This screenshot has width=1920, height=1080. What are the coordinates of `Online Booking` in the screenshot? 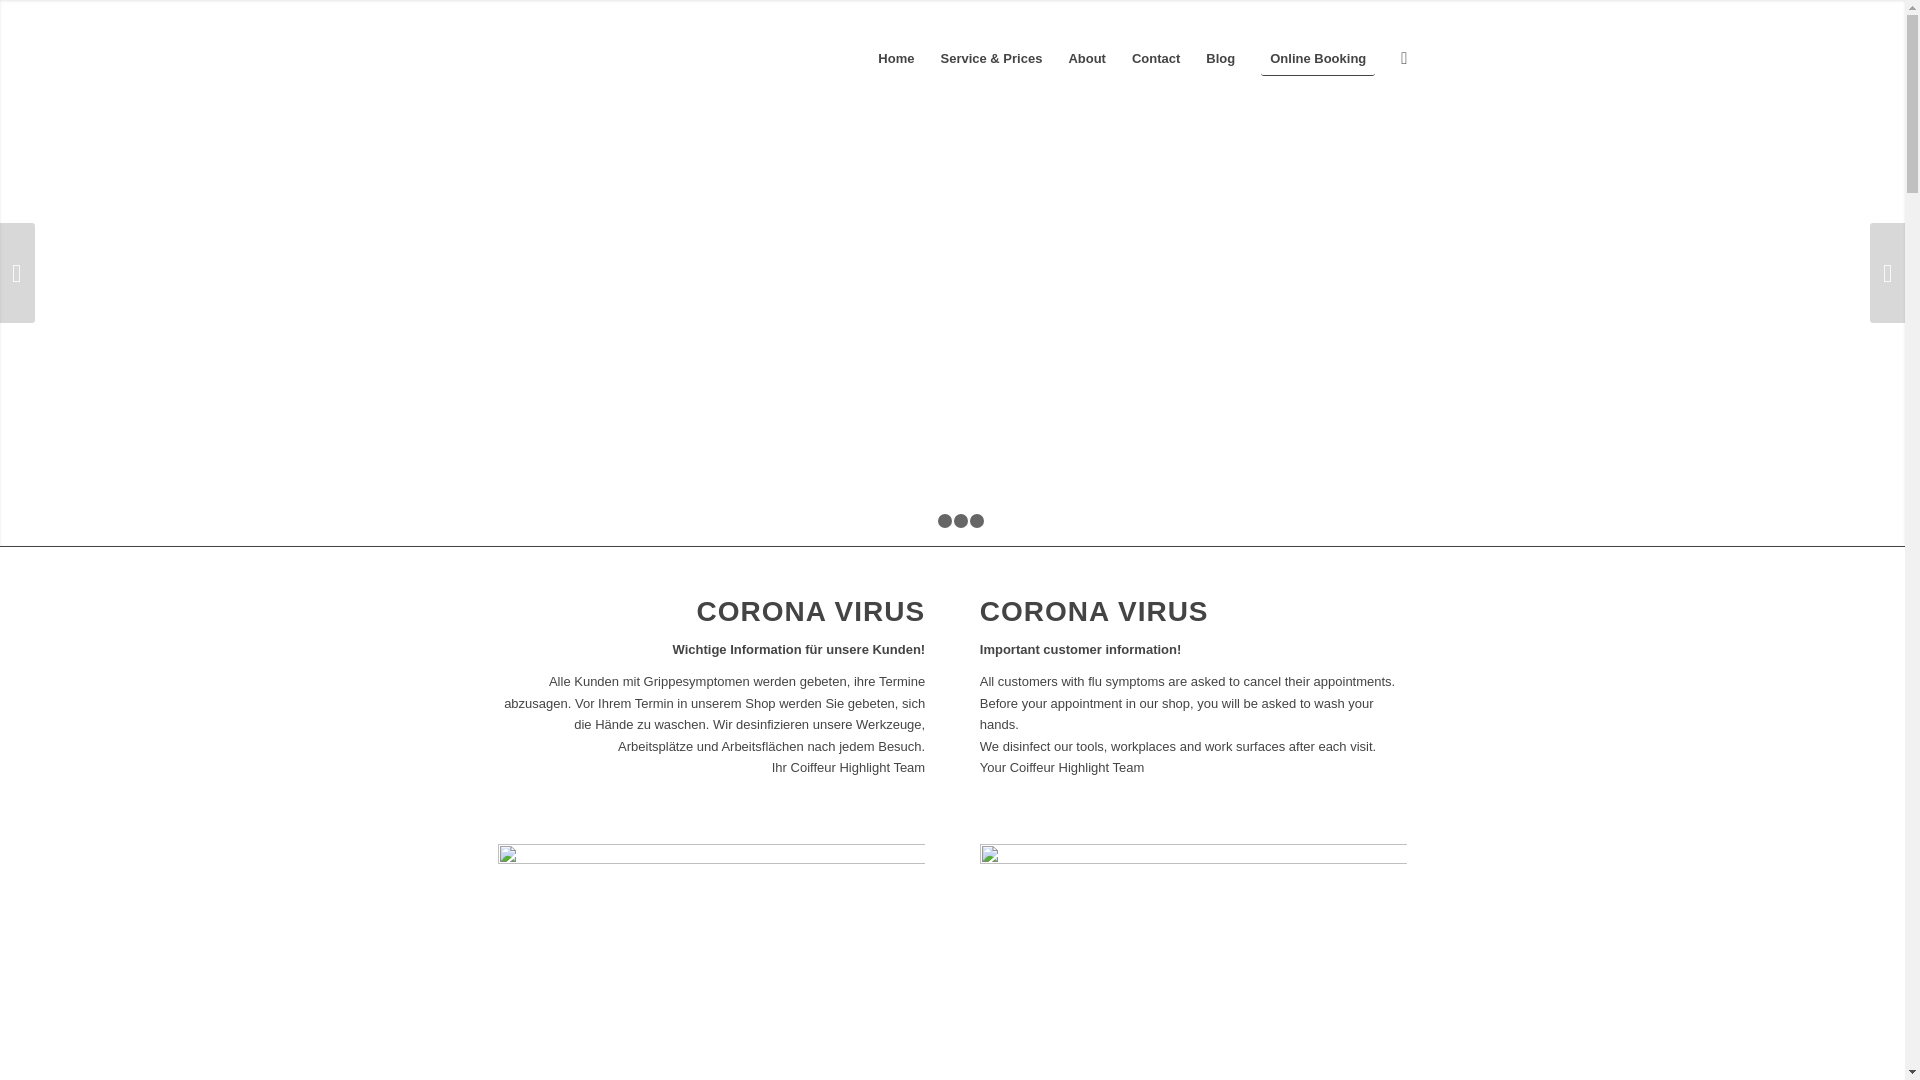 It's located at (1318, 59).